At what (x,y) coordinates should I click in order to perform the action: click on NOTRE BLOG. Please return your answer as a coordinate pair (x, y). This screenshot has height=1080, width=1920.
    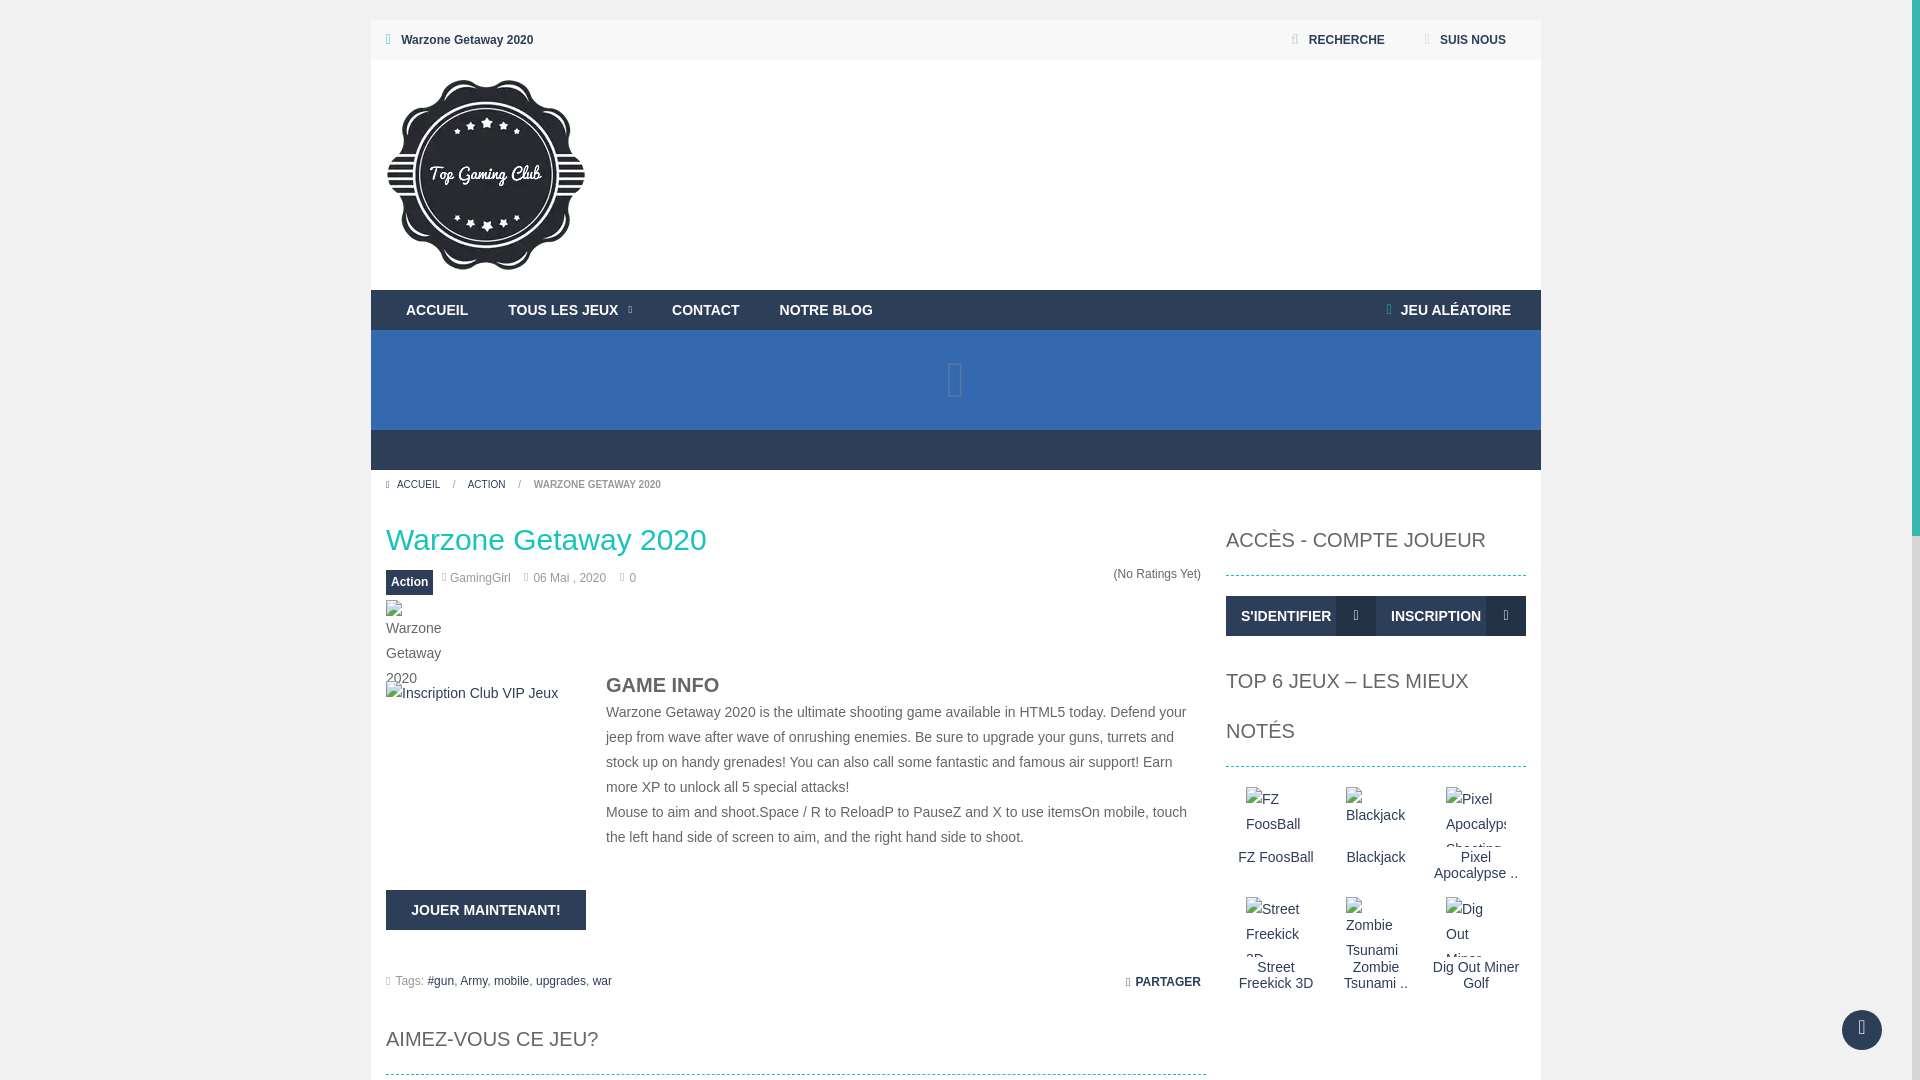
    Looking at the image, I should click on (826, 310).